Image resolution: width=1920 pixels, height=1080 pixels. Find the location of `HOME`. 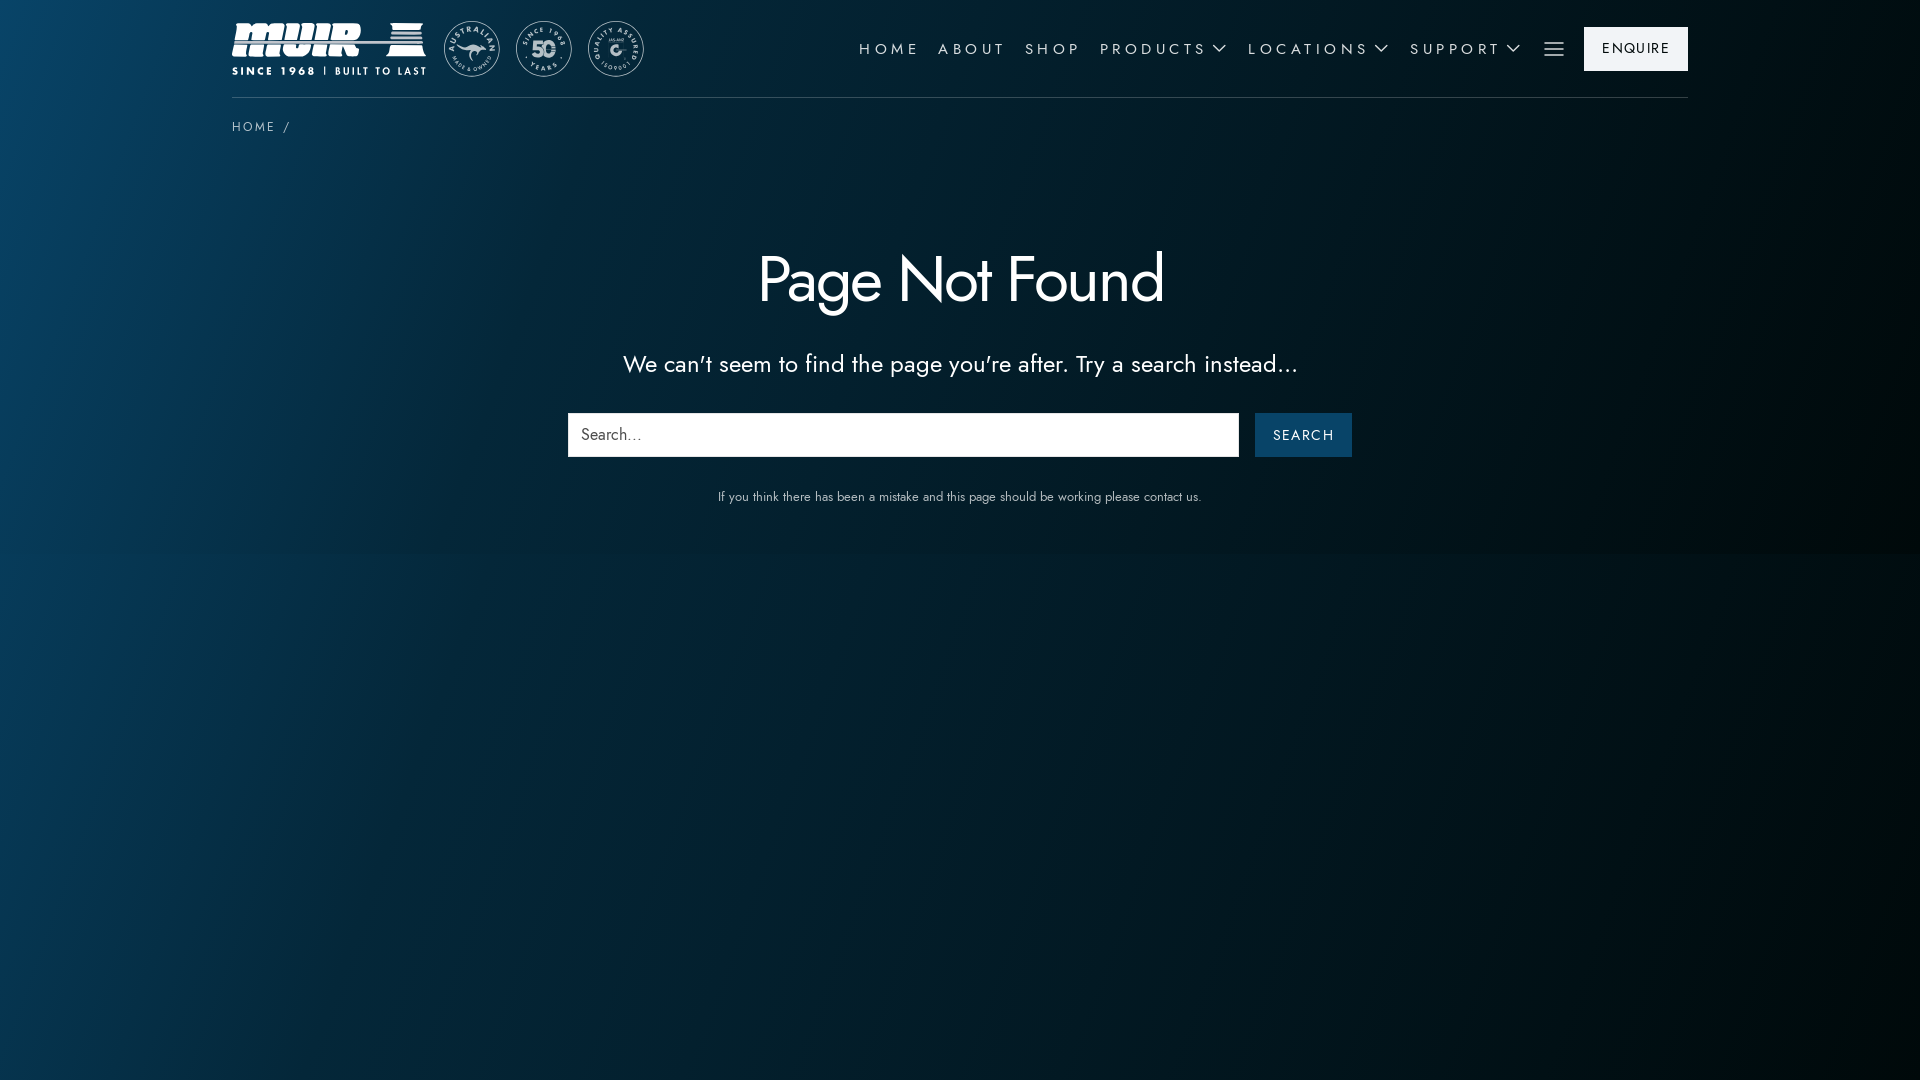

HOME is located at coordinates (254, 127).